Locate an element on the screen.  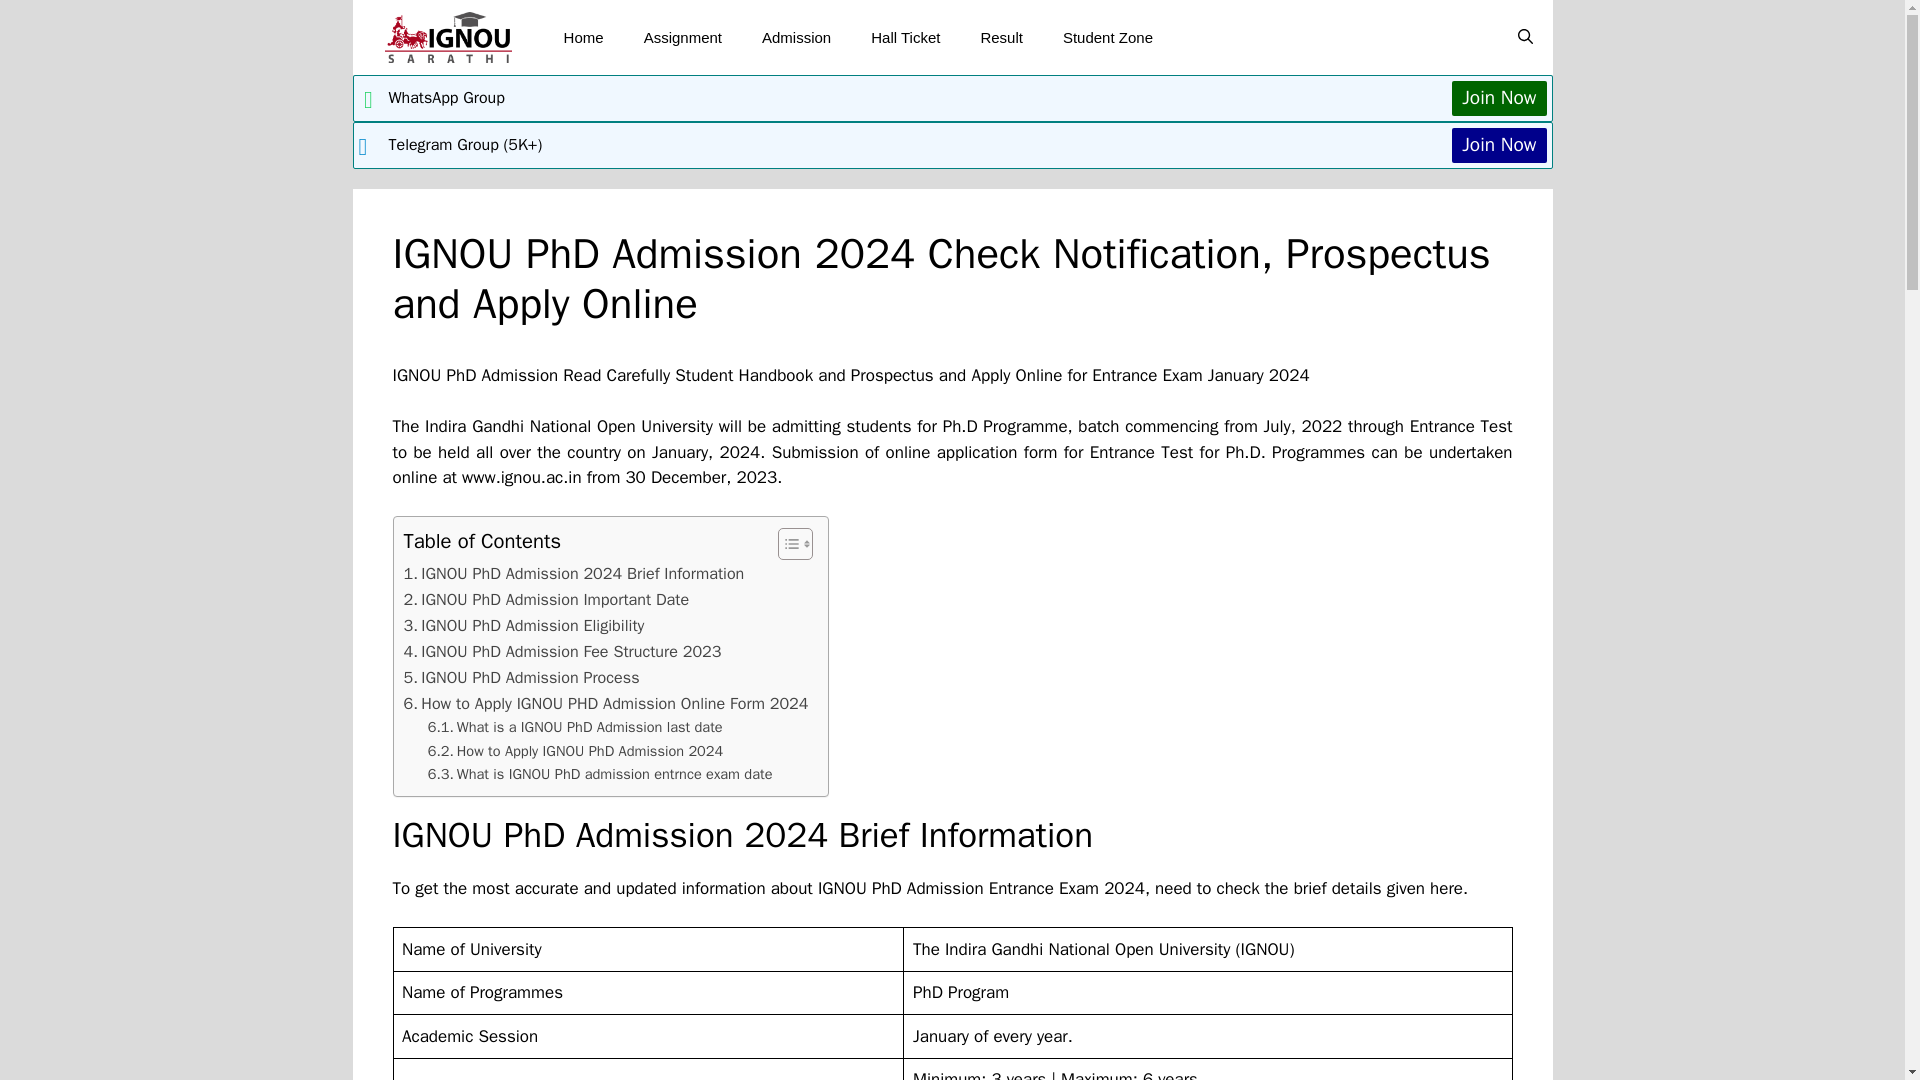
Student Zone is located at coordinates (1108, 38).